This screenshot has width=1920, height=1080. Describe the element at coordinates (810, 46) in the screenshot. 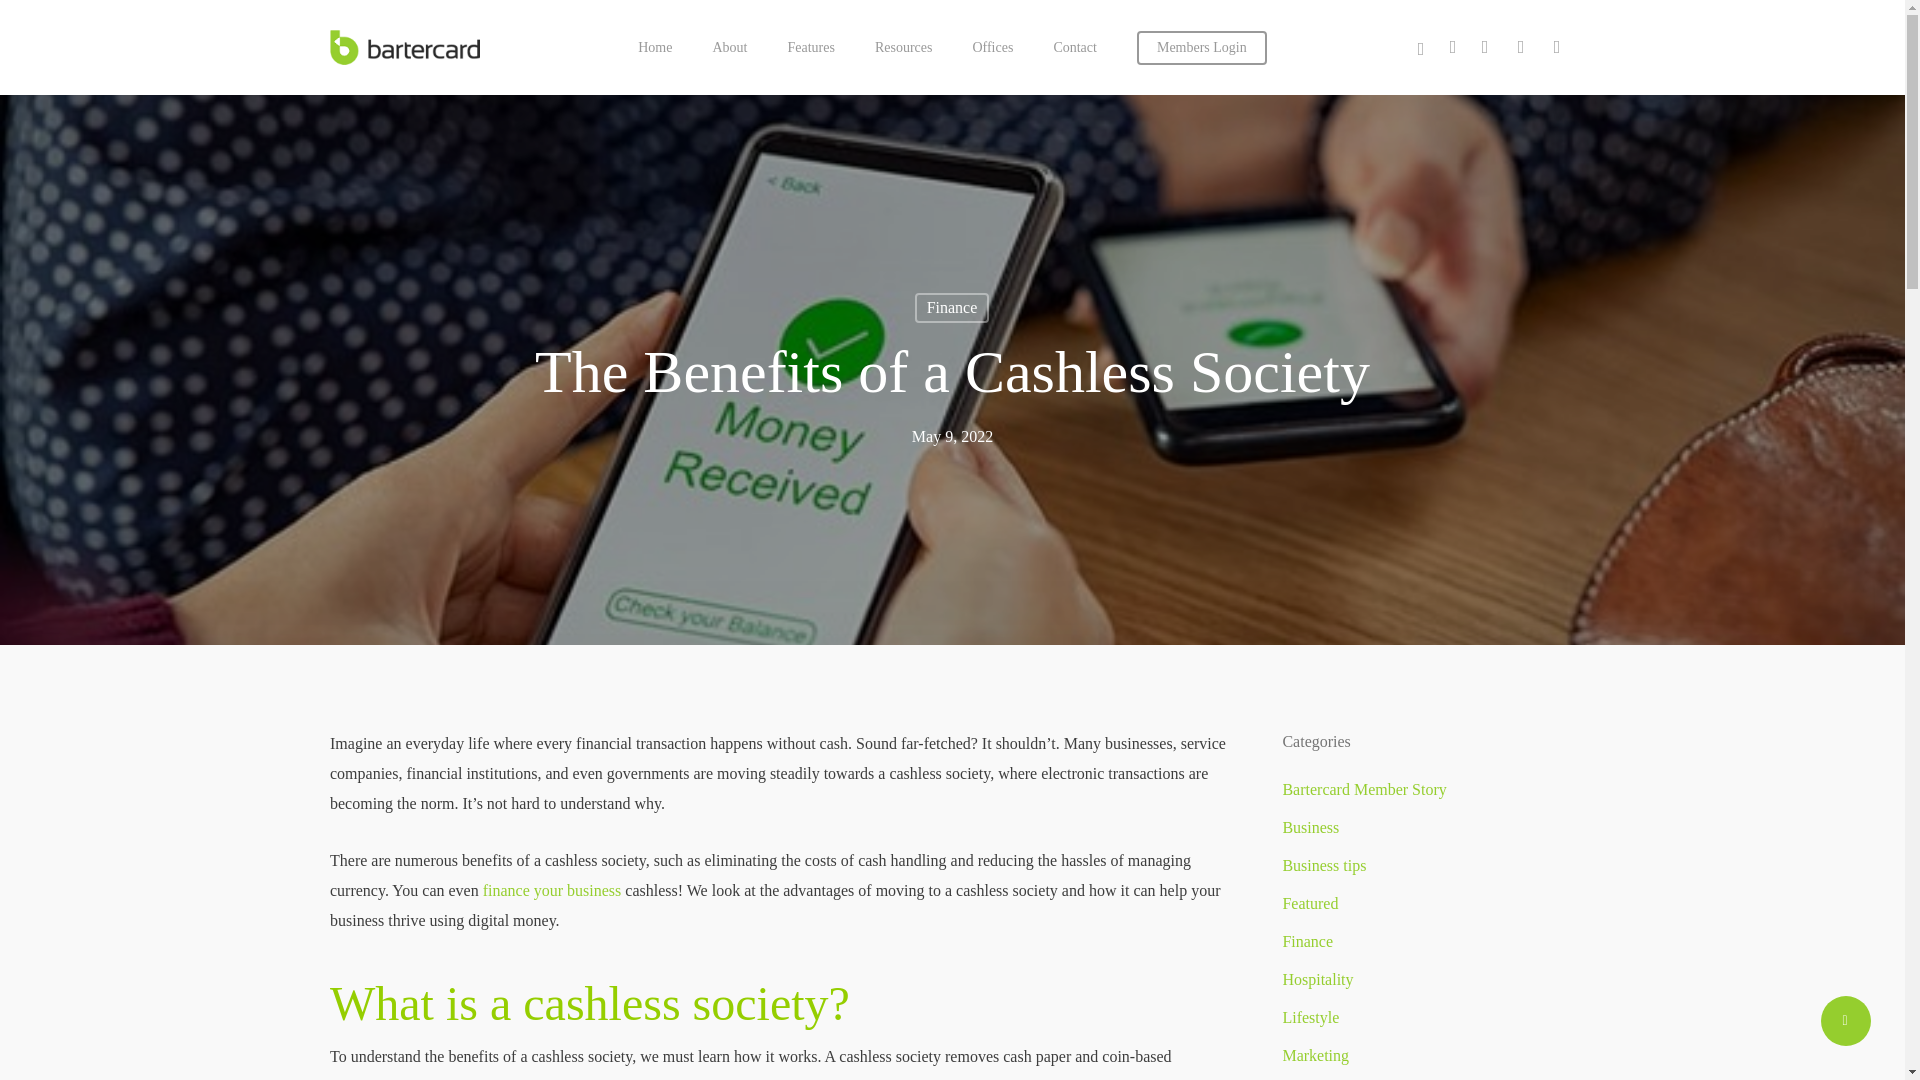

I see `Features` at that location.